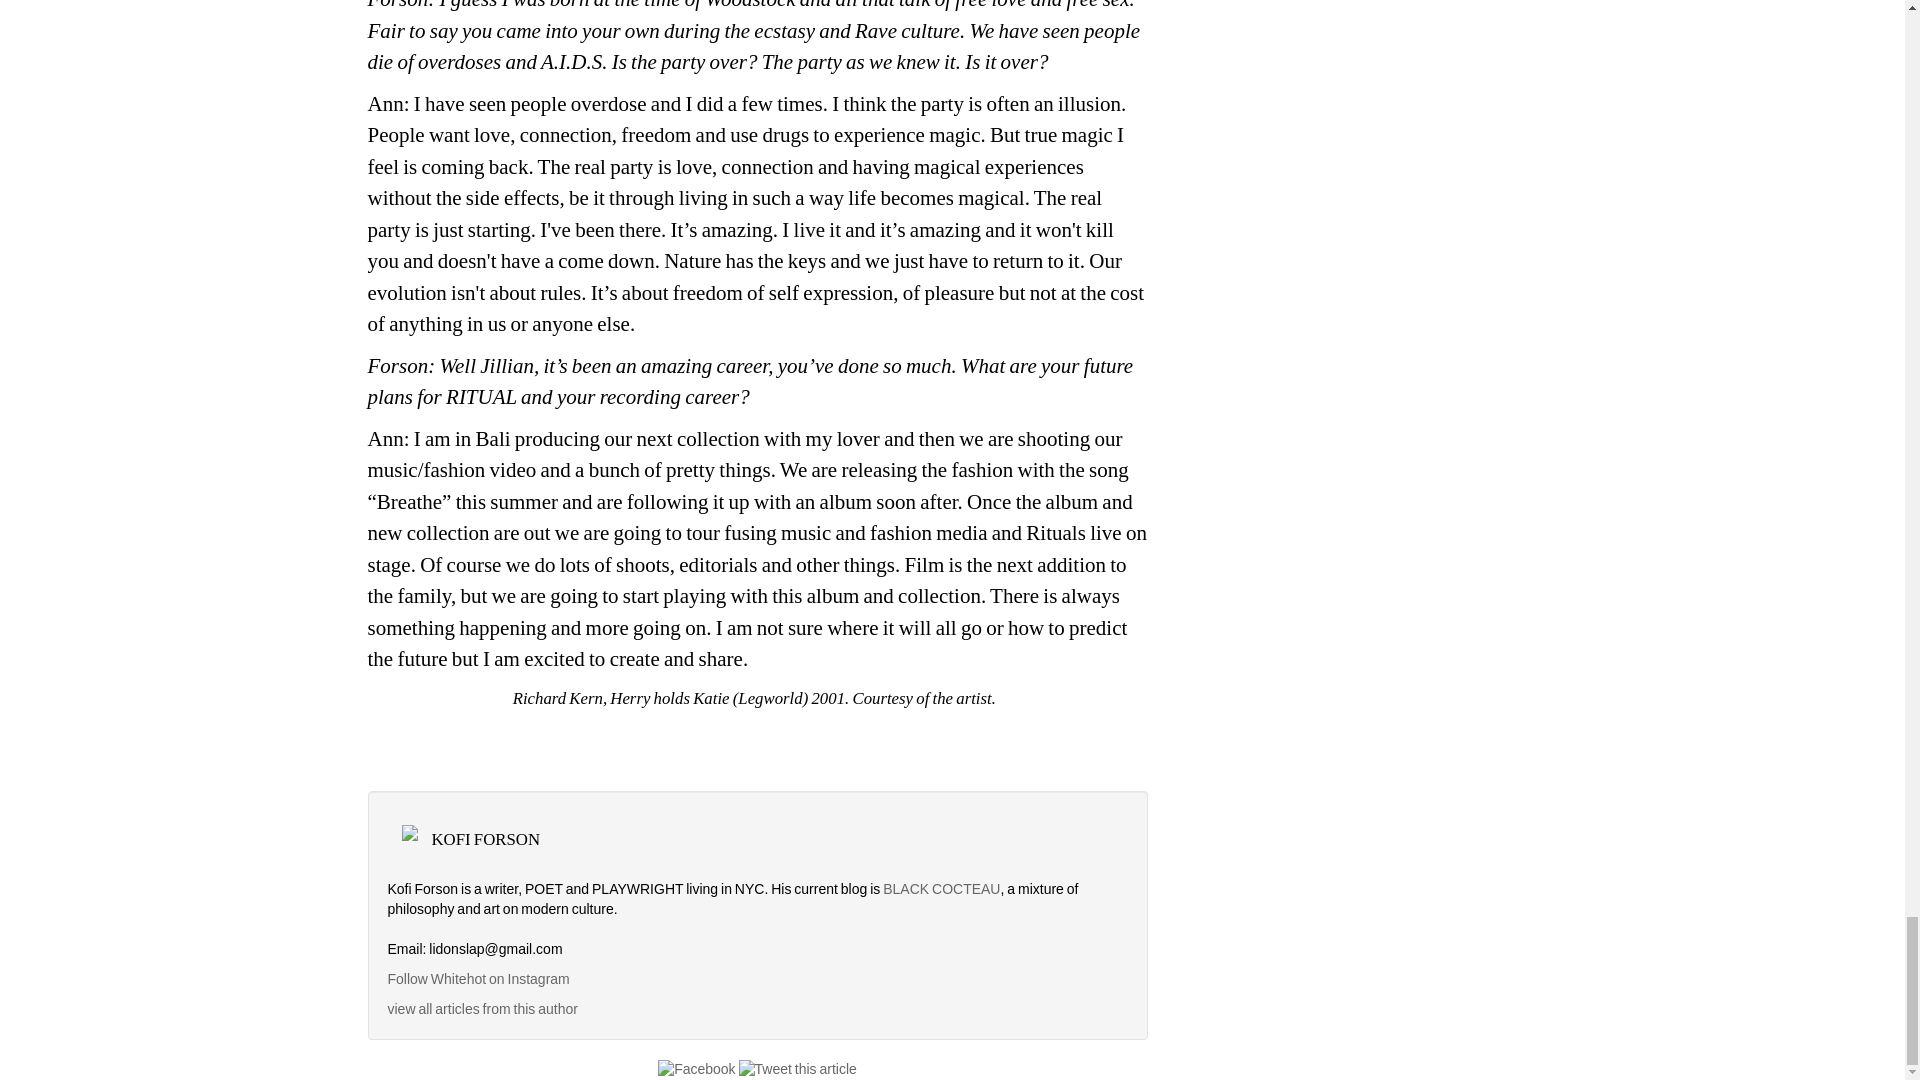  I want to click on BLACK COCTEAU, so click(942, 889).